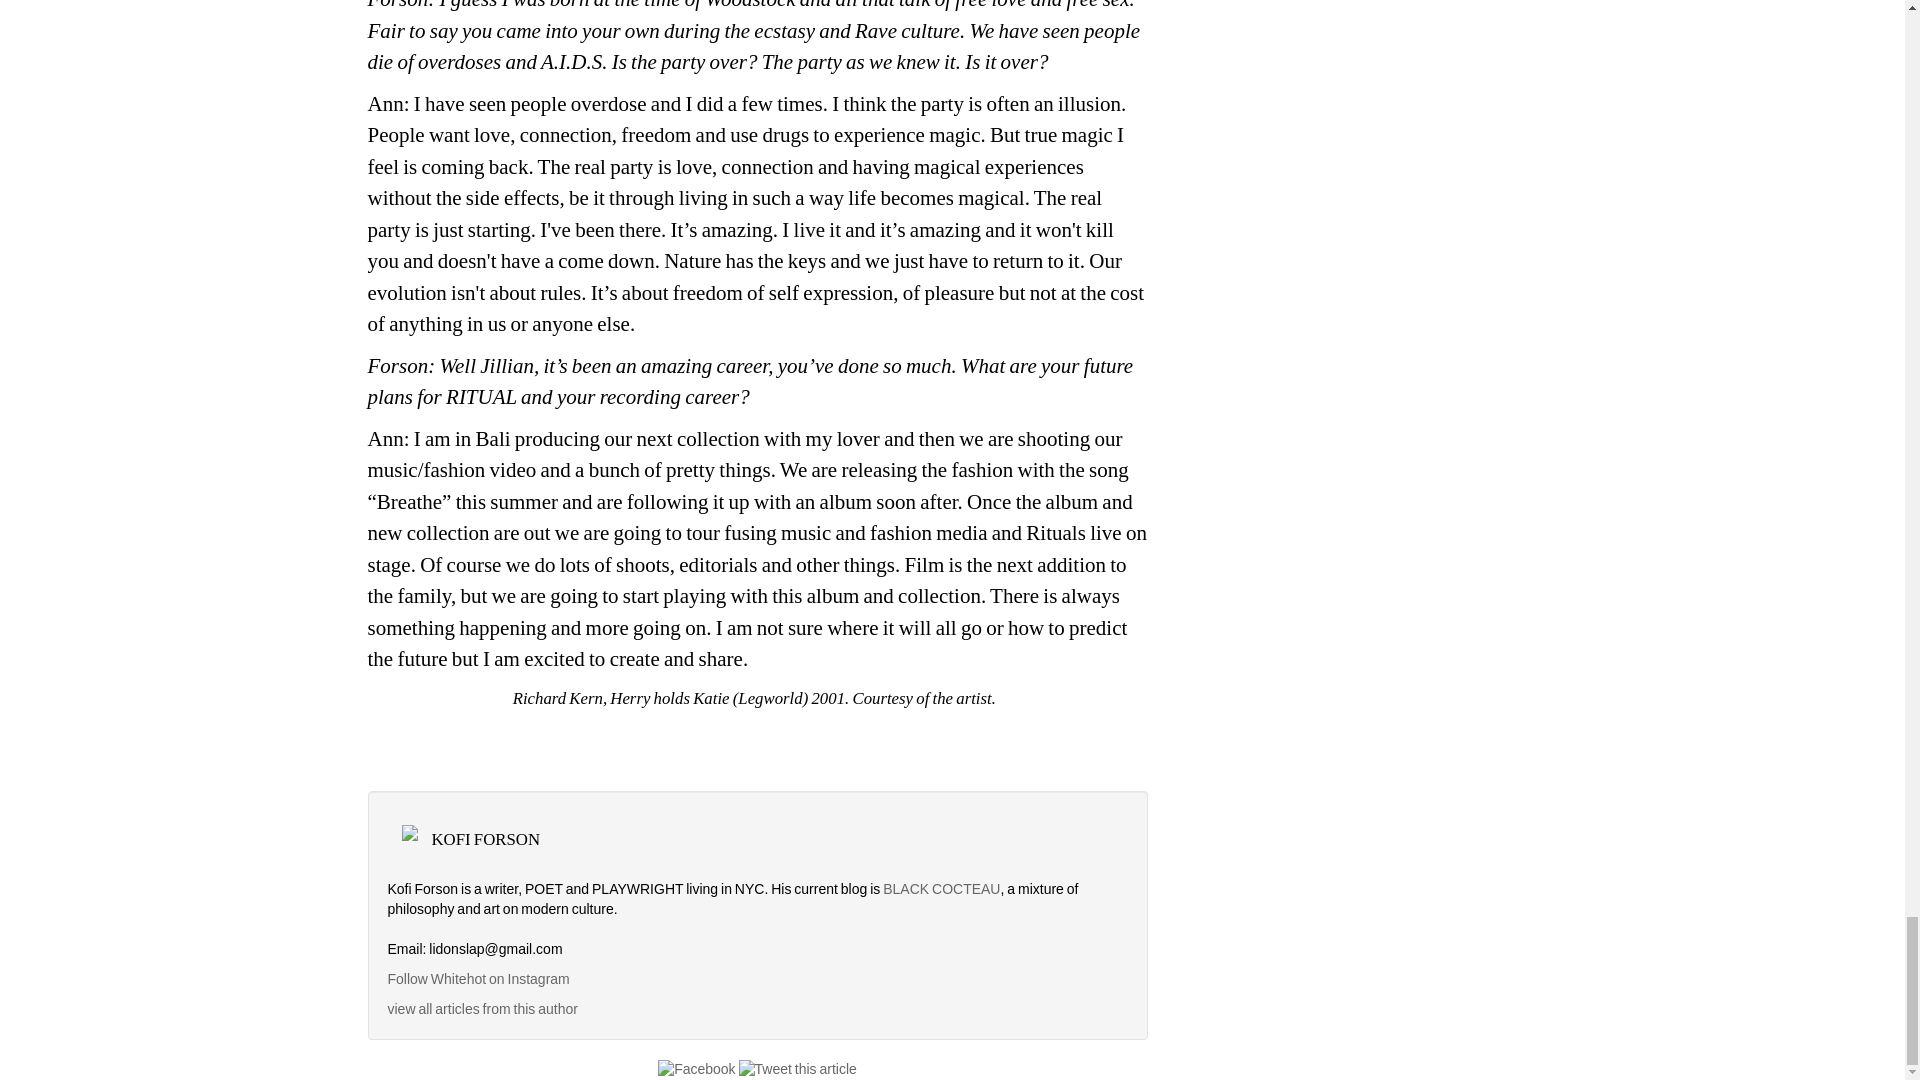  I want to click on BLACK COCTEAU, so click(942, 889).